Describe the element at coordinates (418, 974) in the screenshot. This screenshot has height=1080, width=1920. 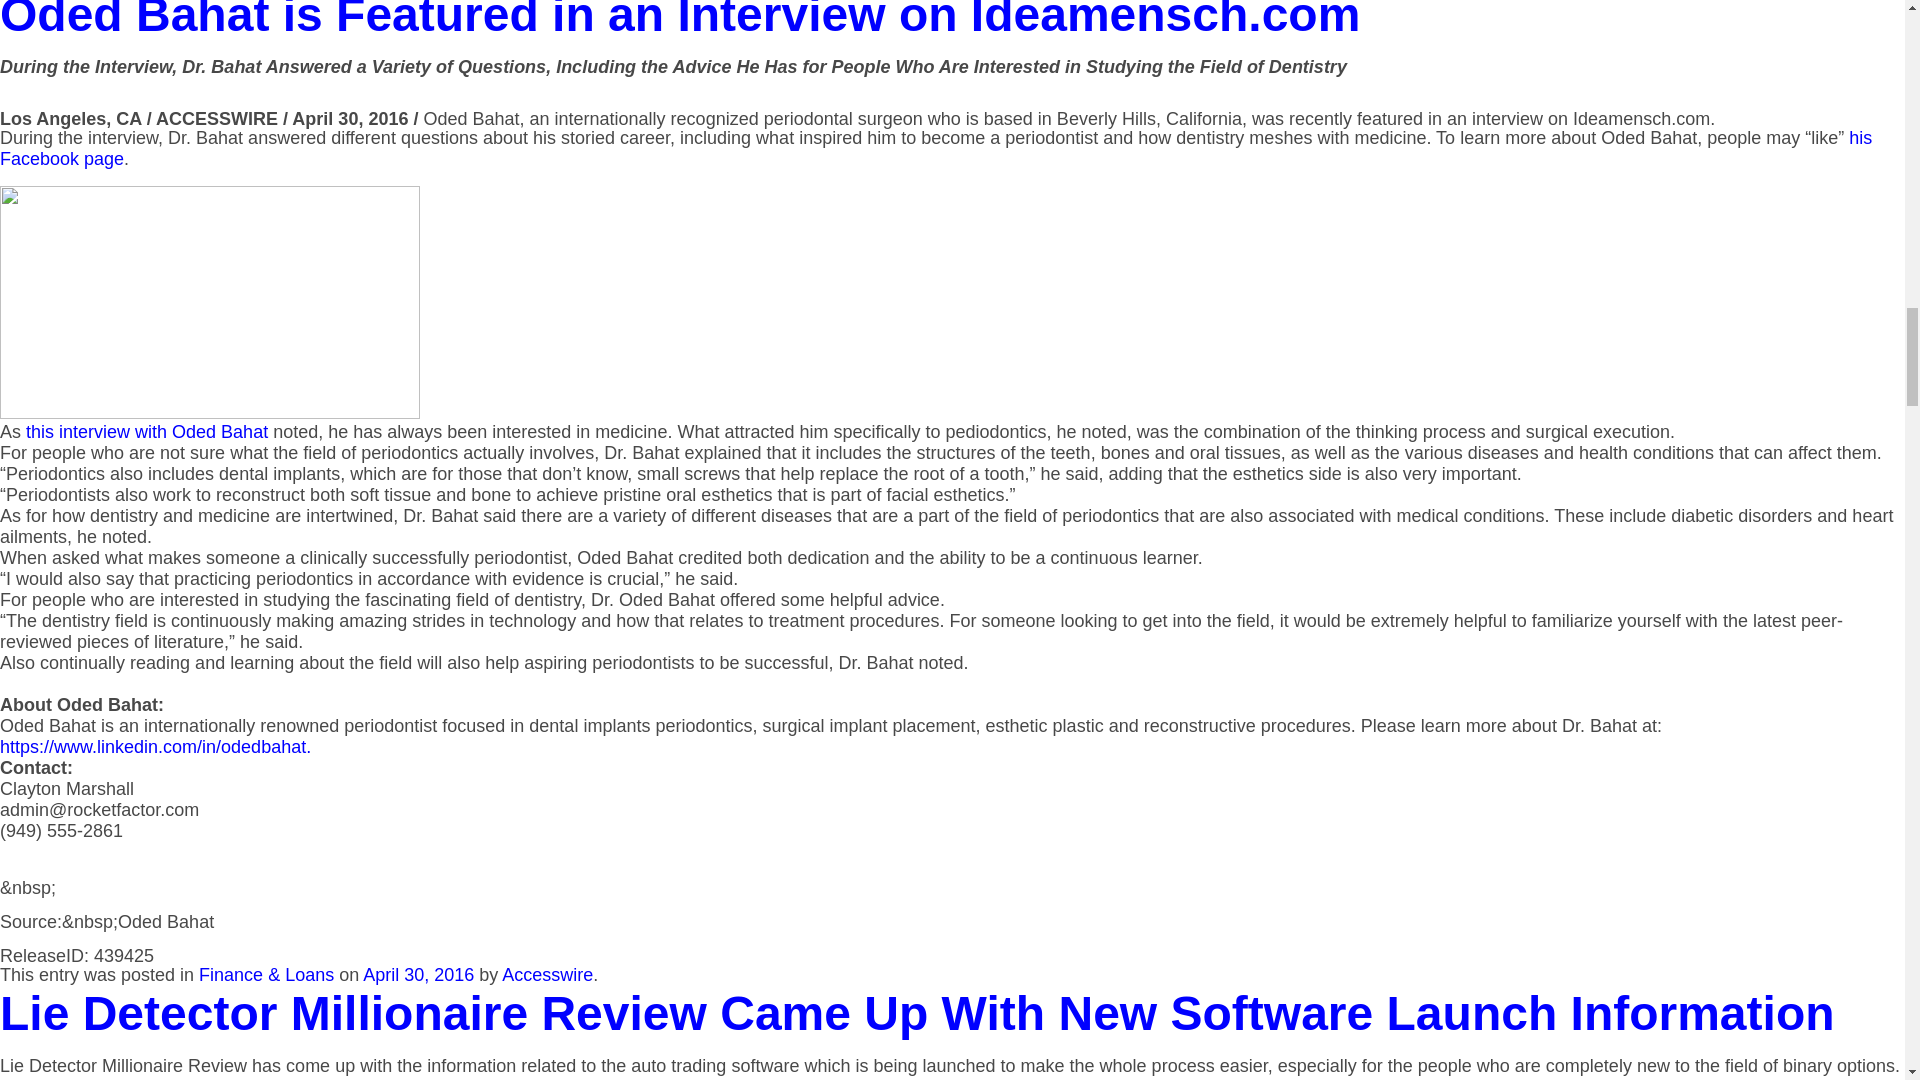
I see `2:00 pm` at that location.